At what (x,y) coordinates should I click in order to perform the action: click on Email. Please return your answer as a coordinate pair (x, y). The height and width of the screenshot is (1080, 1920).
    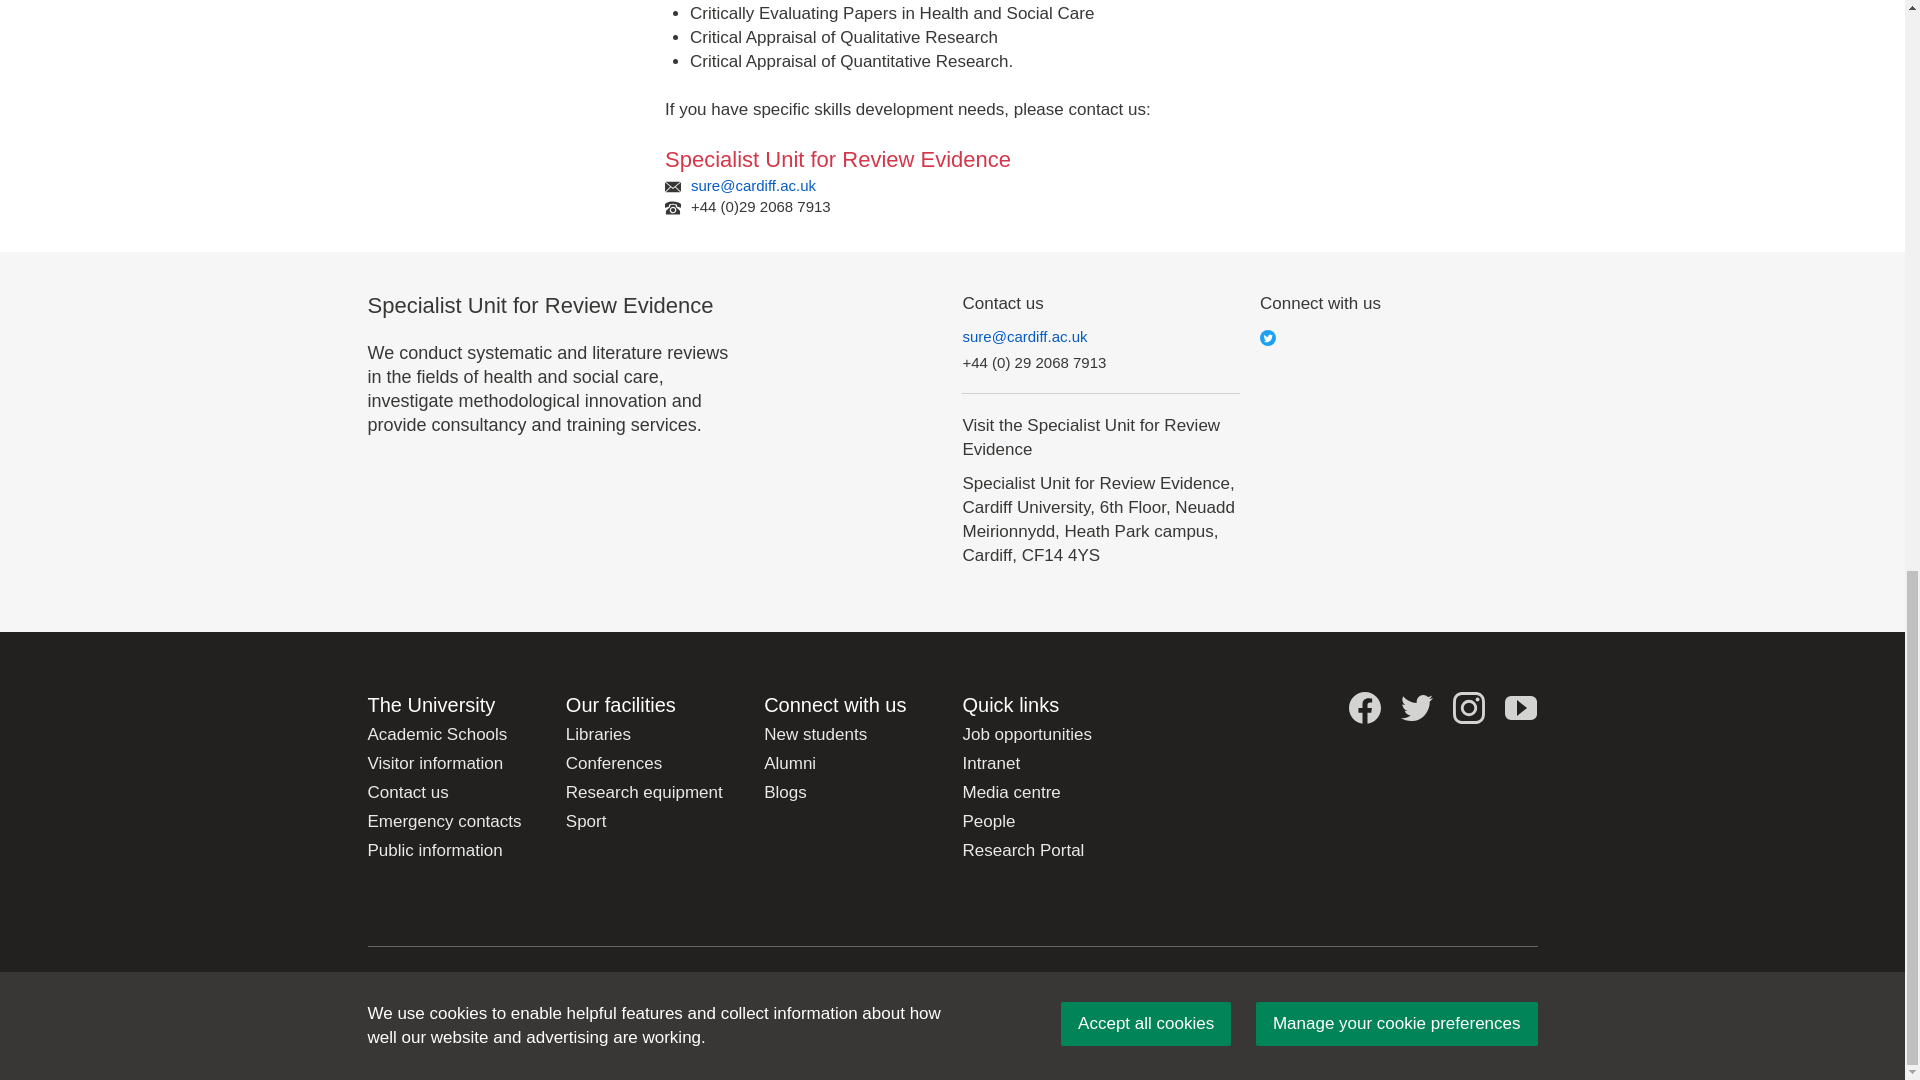
    Looking at the image, I should click on (672, 187).